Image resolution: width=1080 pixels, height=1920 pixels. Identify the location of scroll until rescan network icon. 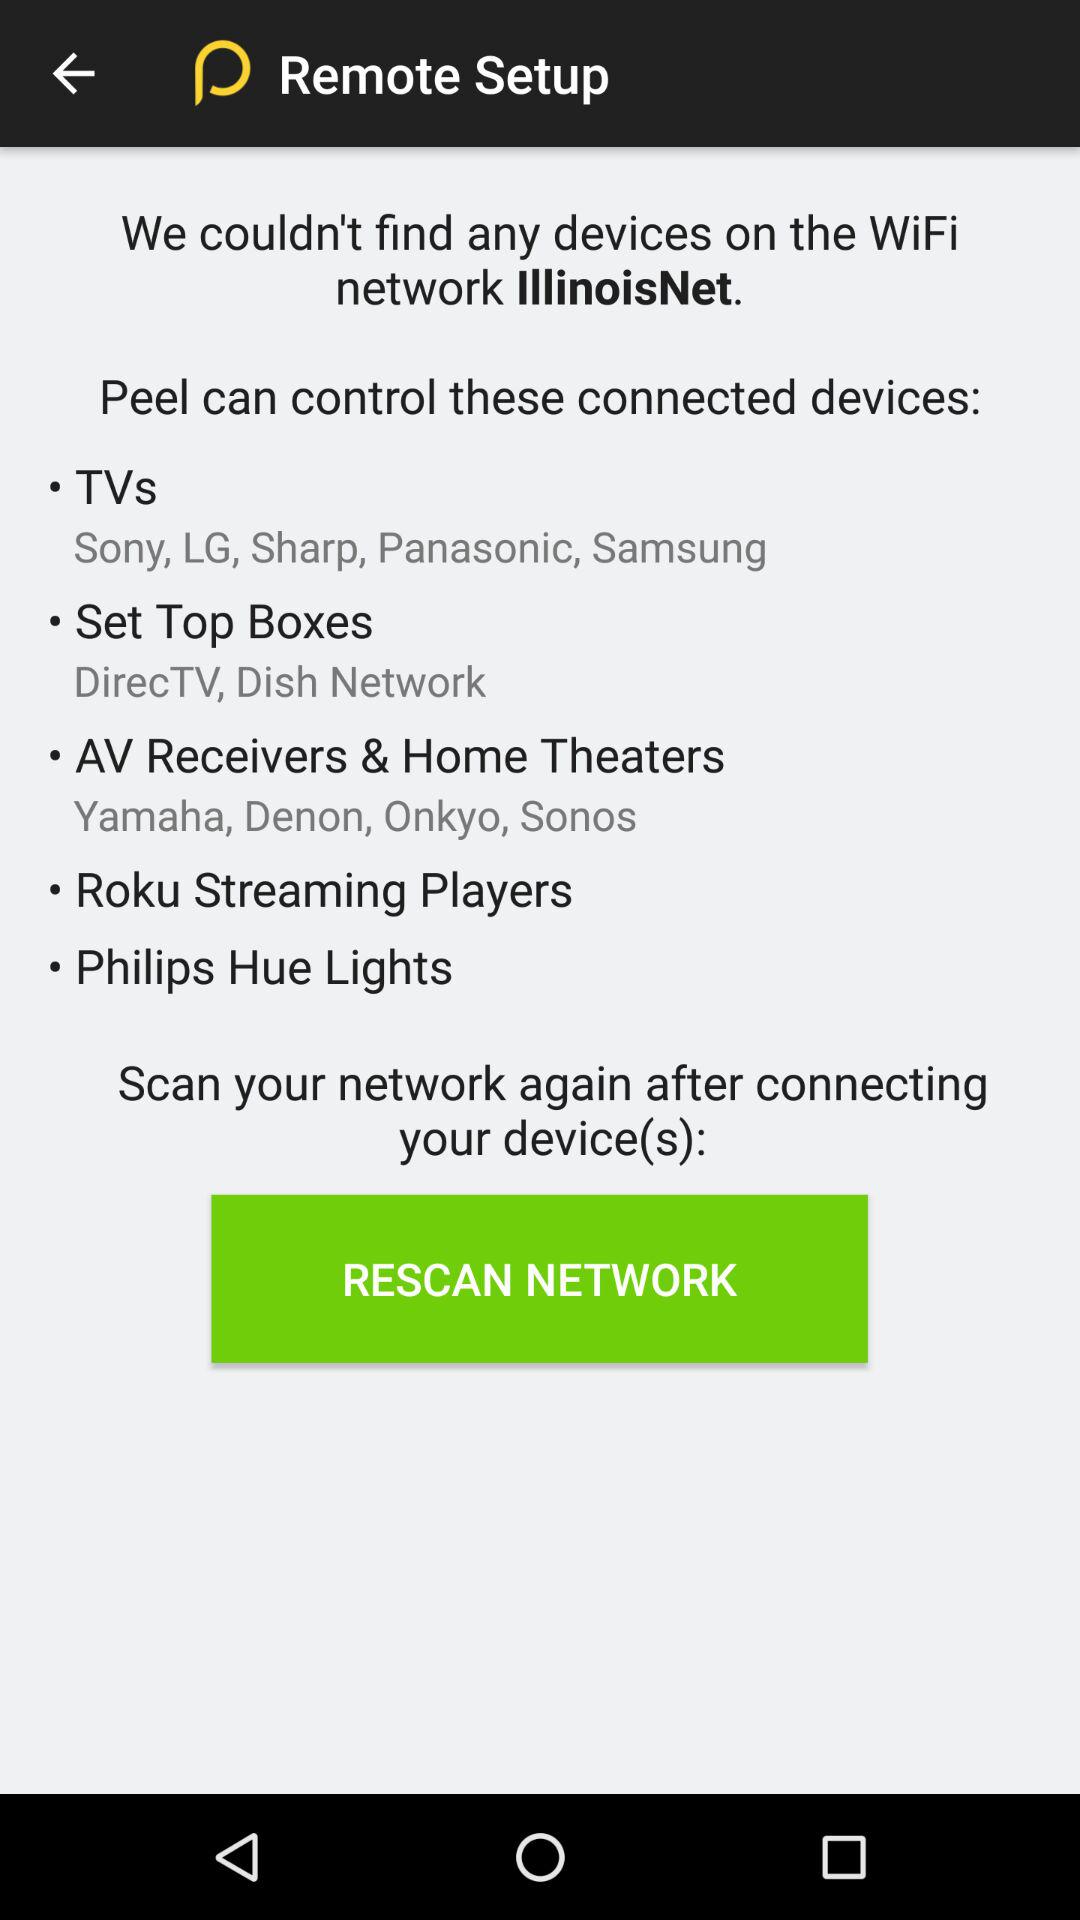
(539, 1278).